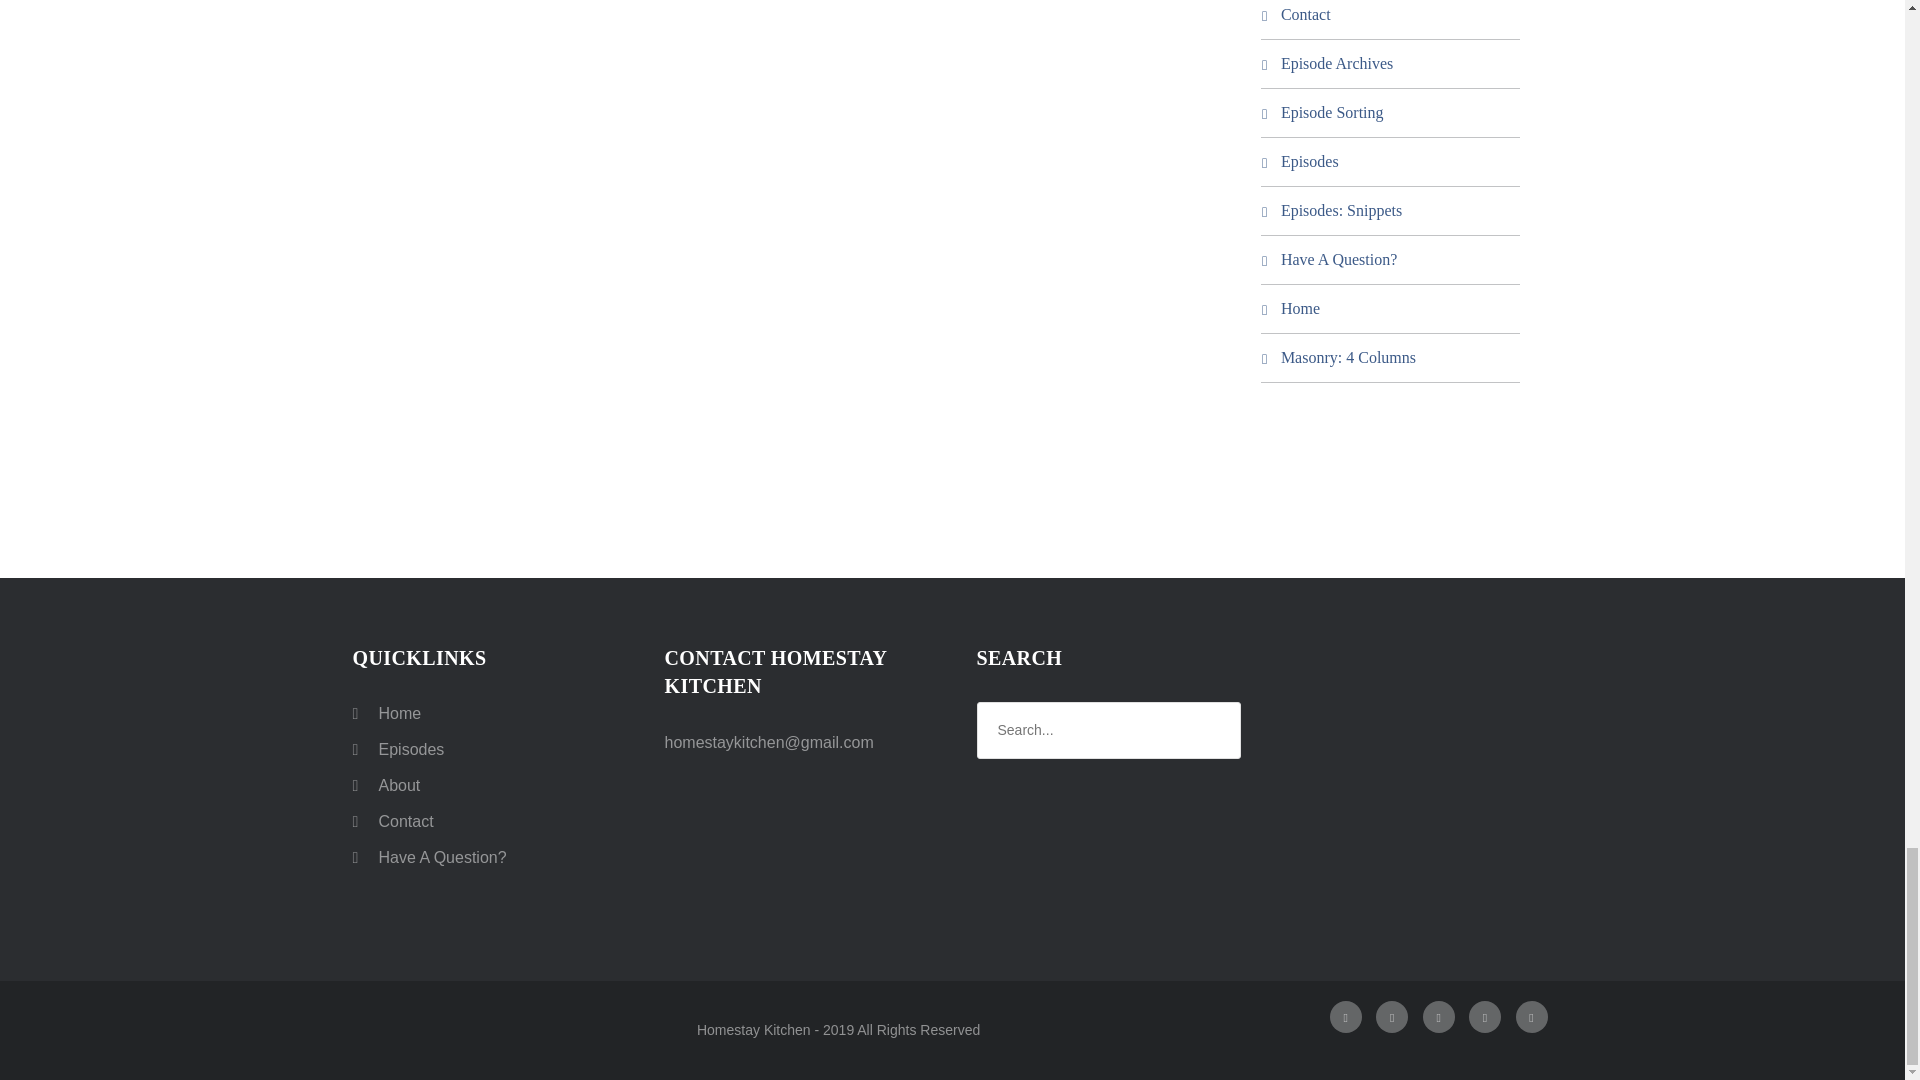  I want to click on Podcast, so click(1484, 1016).